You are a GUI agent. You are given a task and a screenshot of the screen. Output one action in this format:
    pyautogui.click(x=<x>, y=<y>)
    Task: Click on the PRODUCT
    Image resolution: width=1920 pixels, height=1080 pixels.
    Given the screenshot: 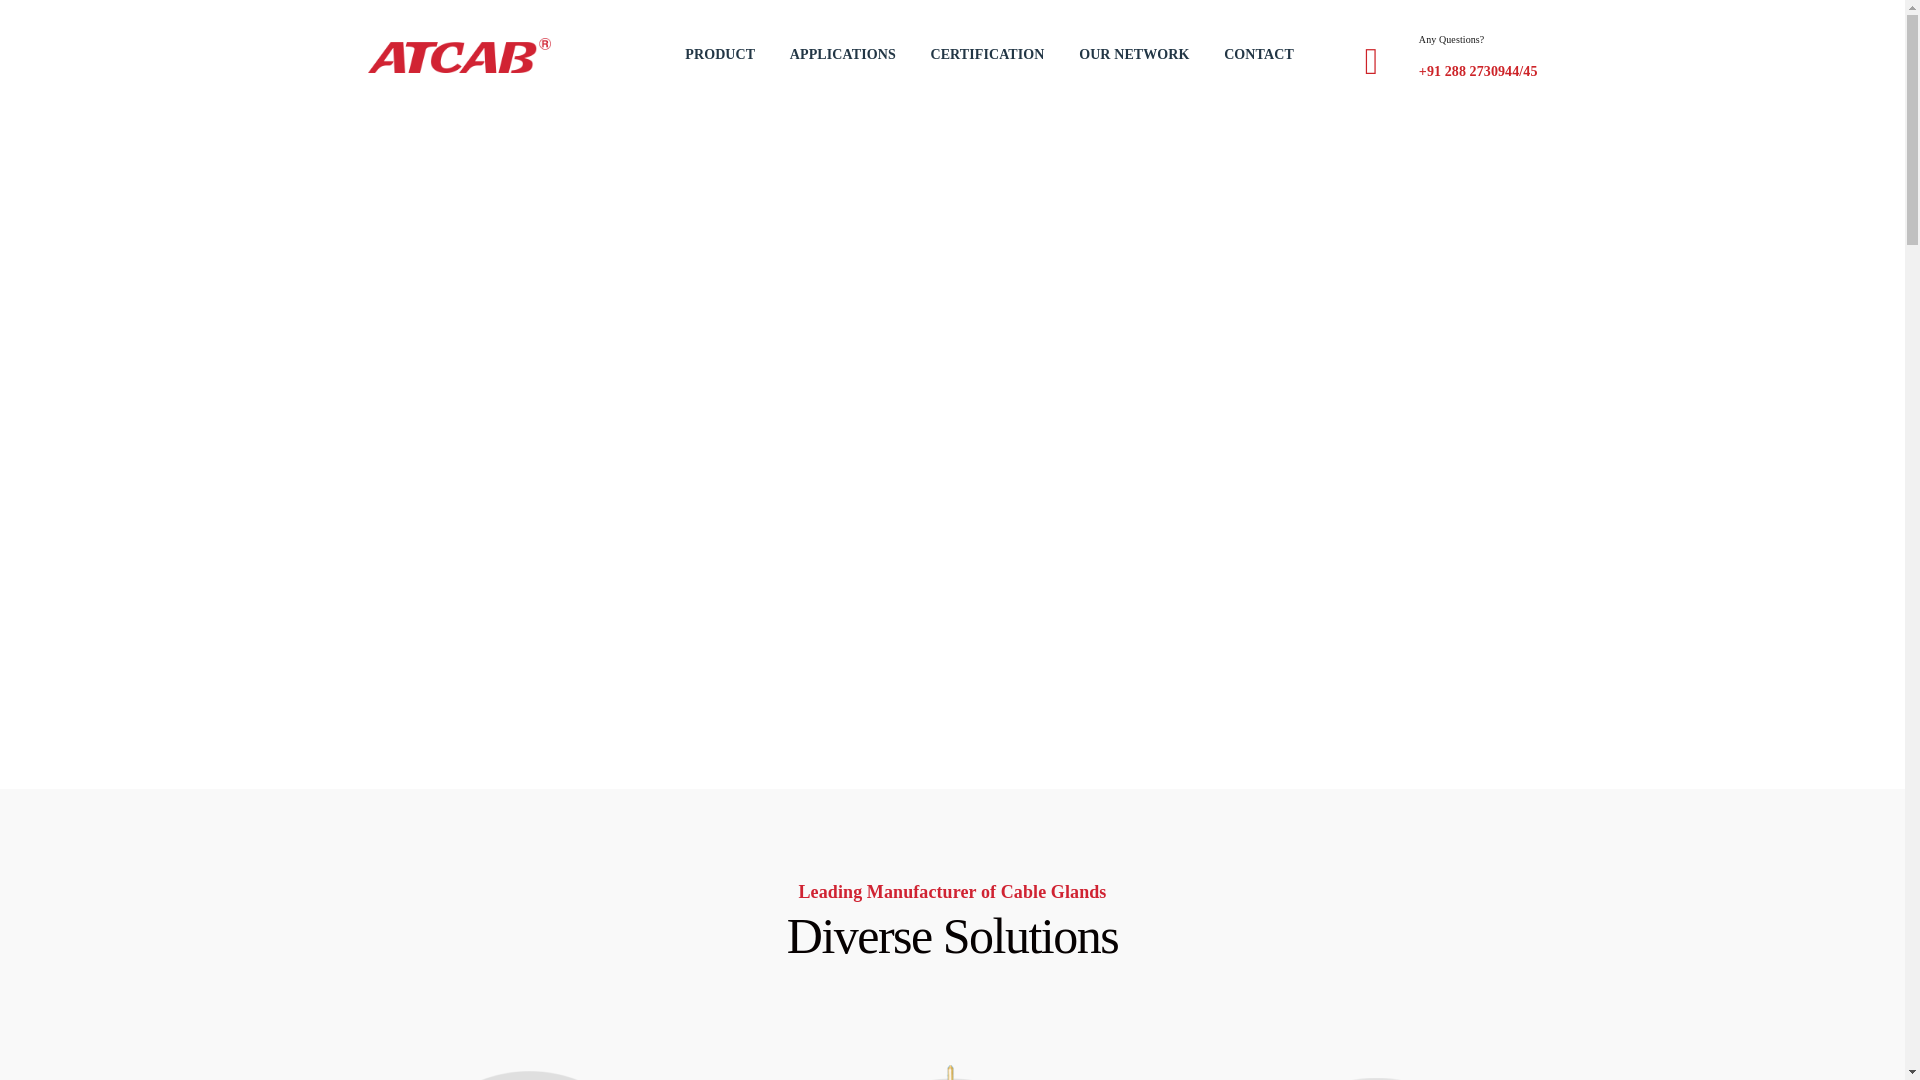 What is the action you would take?
    pyautogui.click(x=720, y=55)
    